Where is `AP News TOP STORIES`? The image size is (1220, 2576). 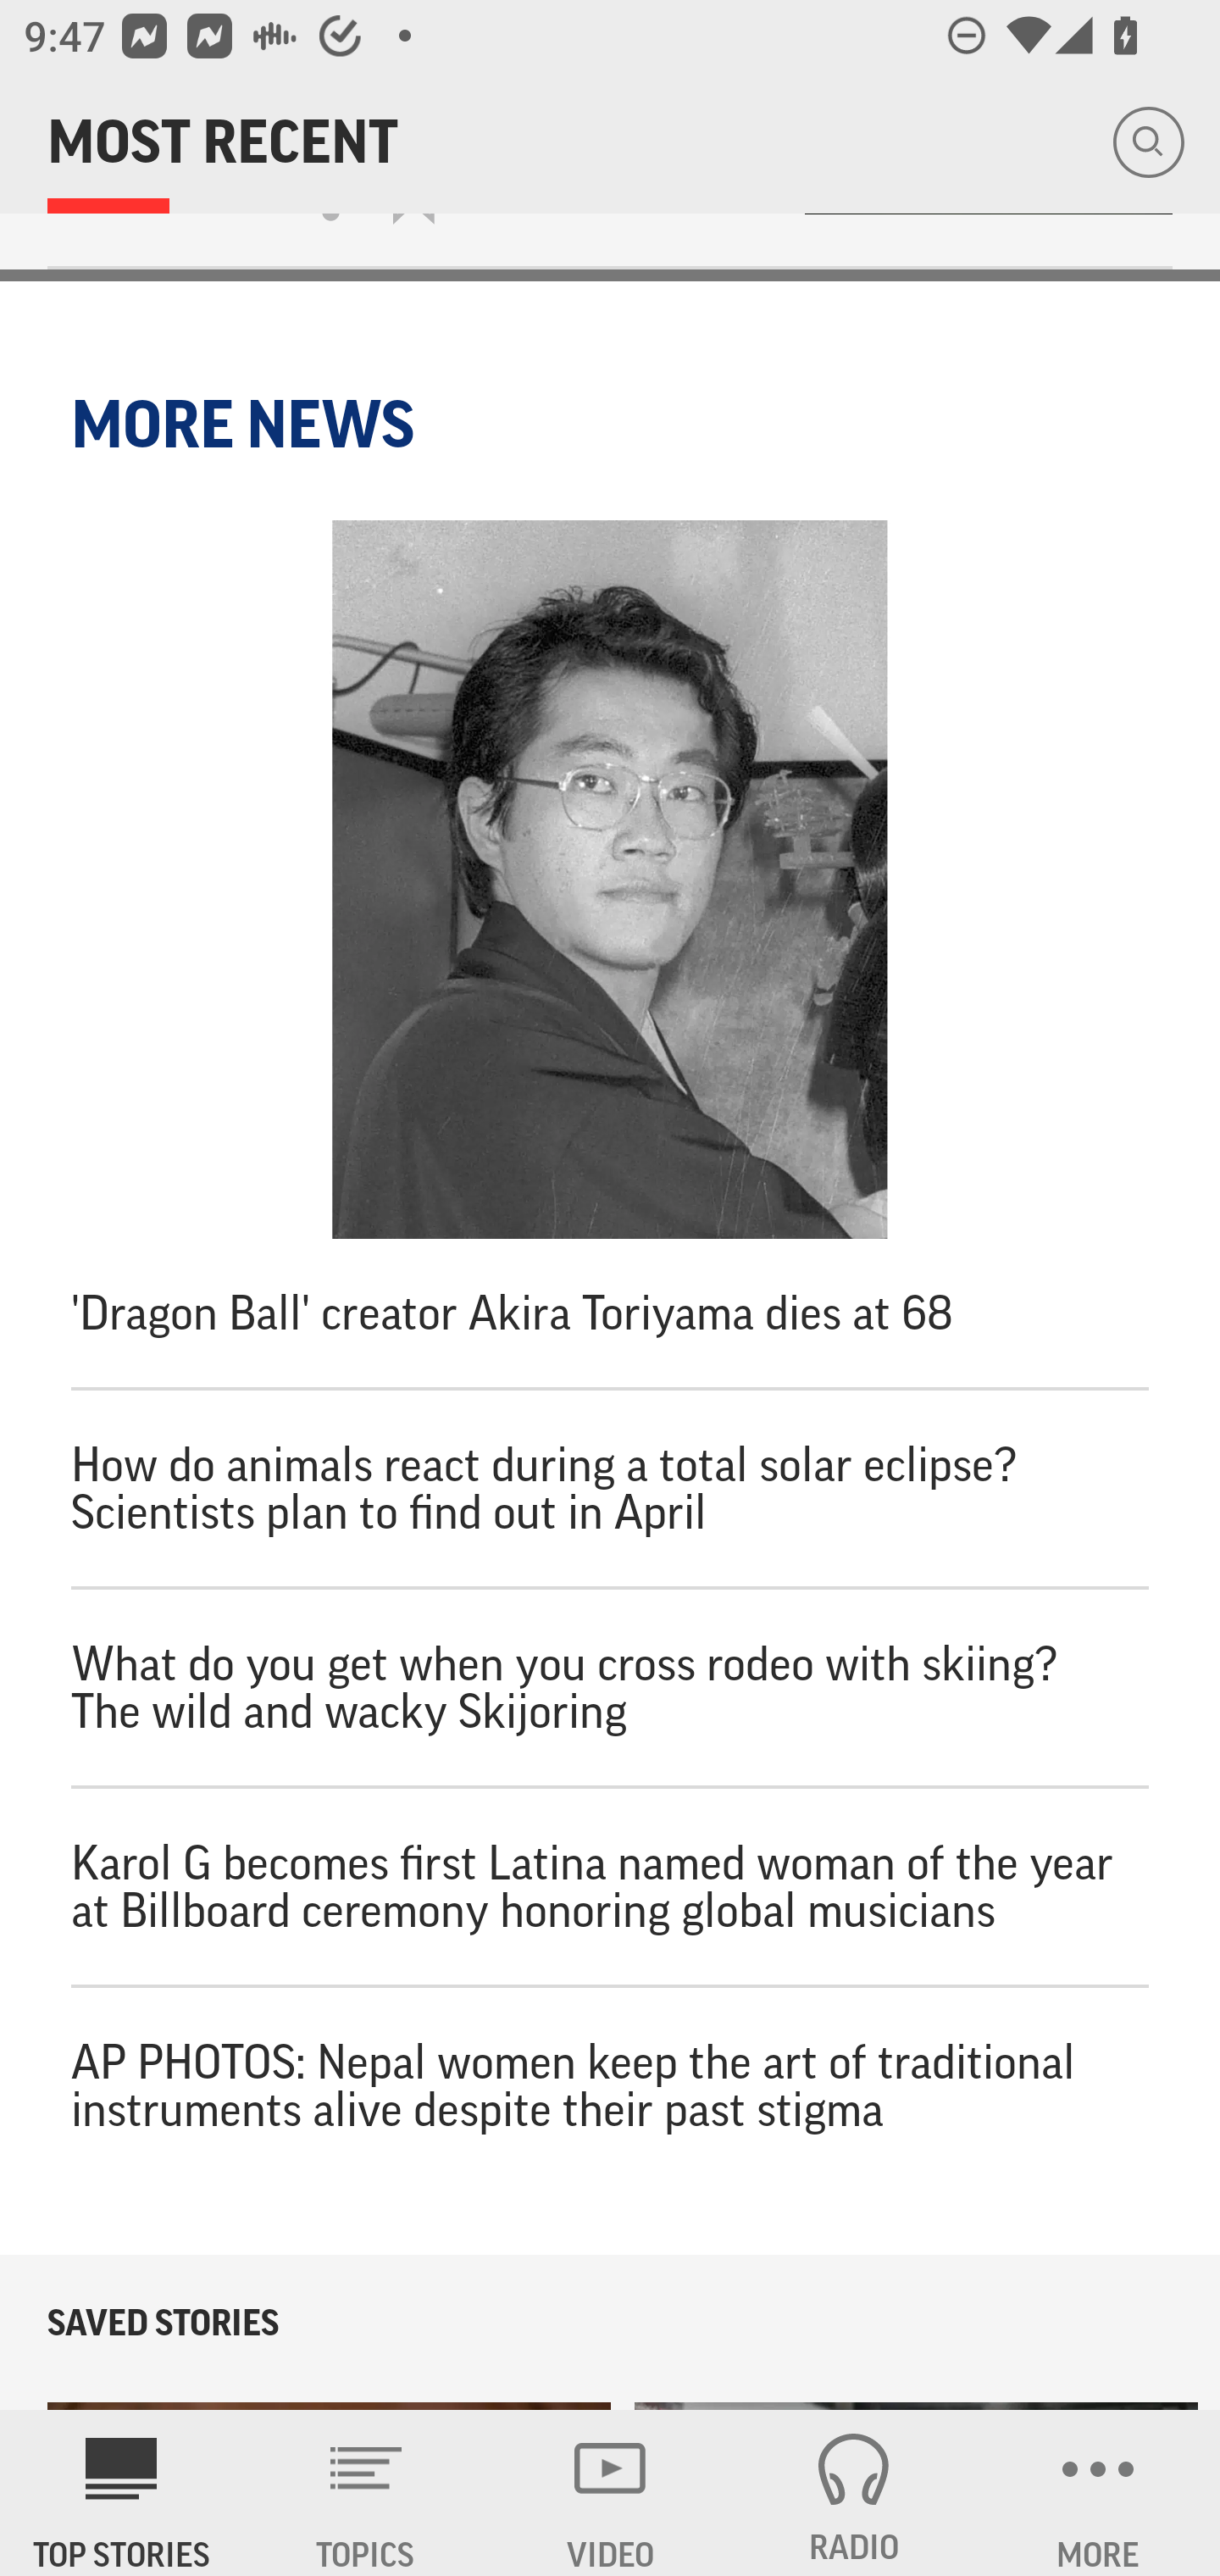 AP News TOP STORIES is located at coordinates (122, 2493).